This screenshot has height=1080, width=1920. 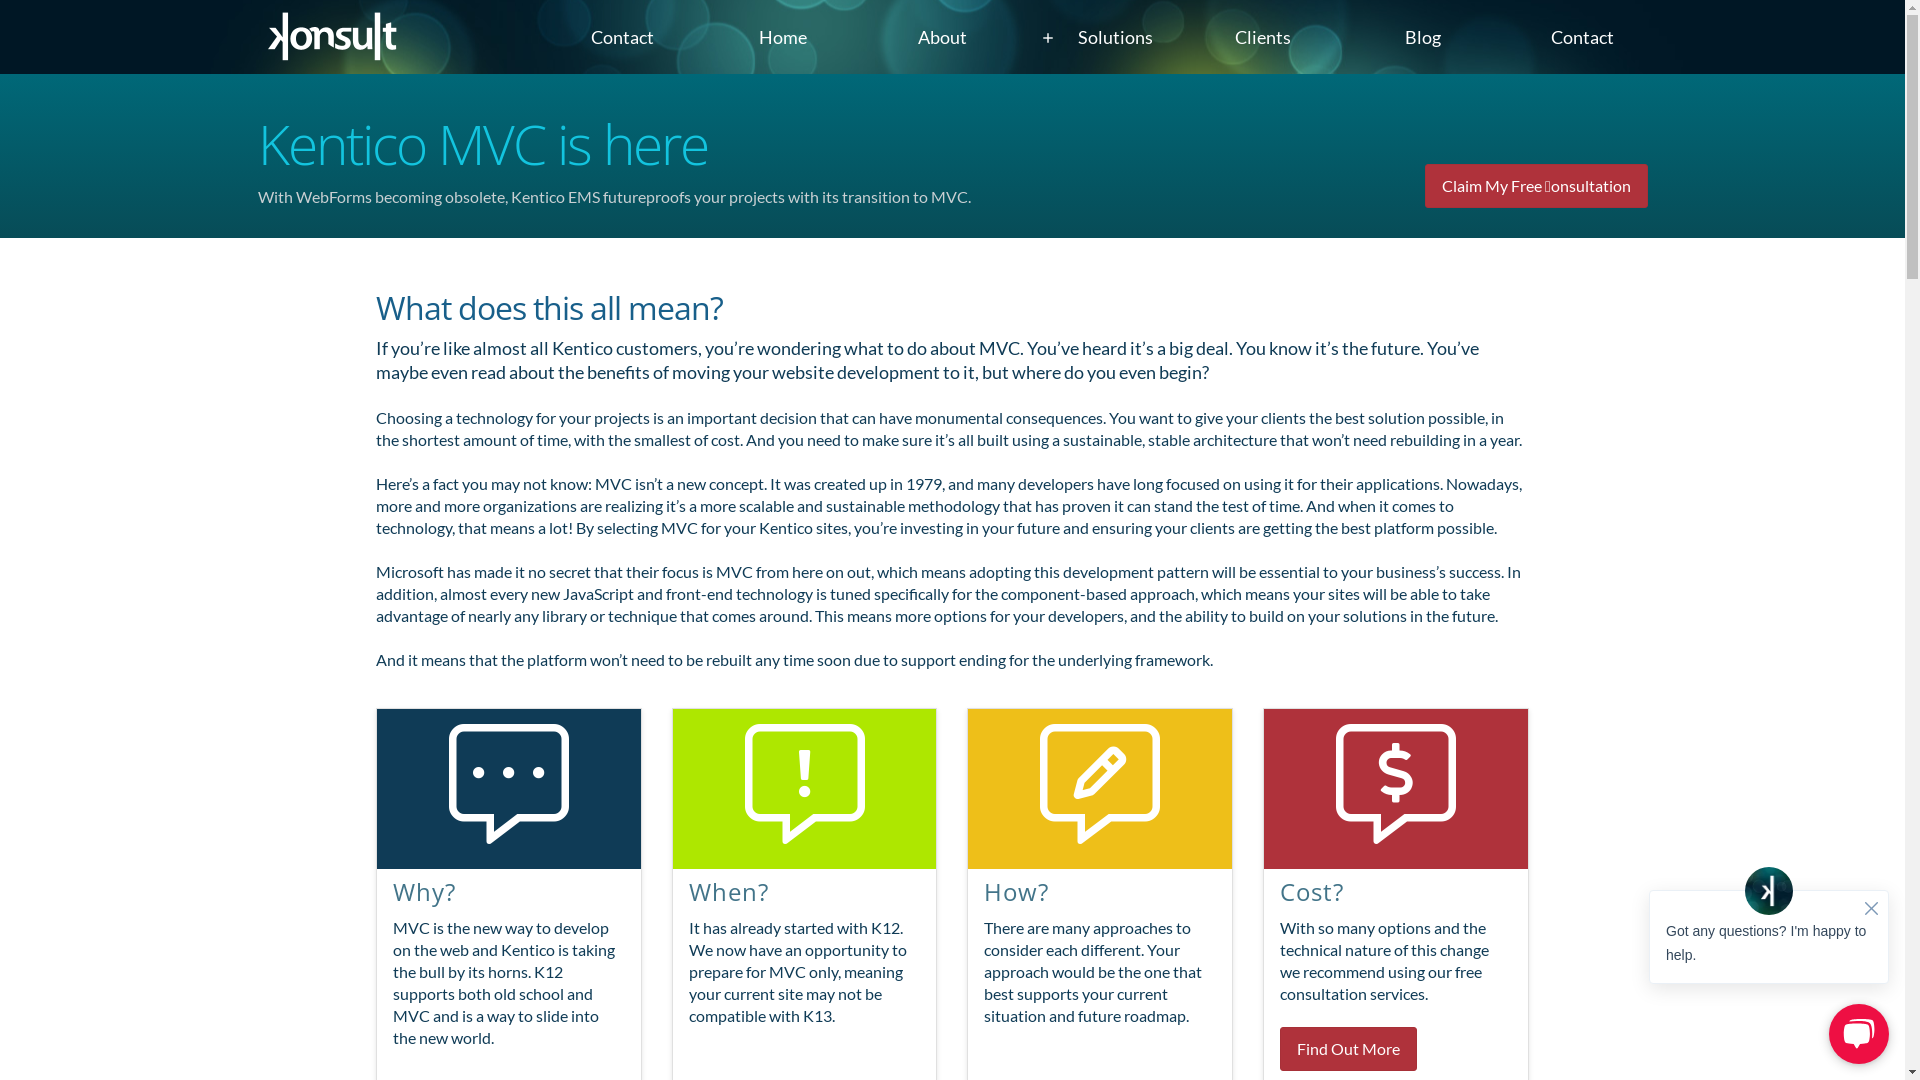 What do you see at coordinates (1102, 38) in the screenshot?
I see `Solutions` at bounding box center [1102, 38].